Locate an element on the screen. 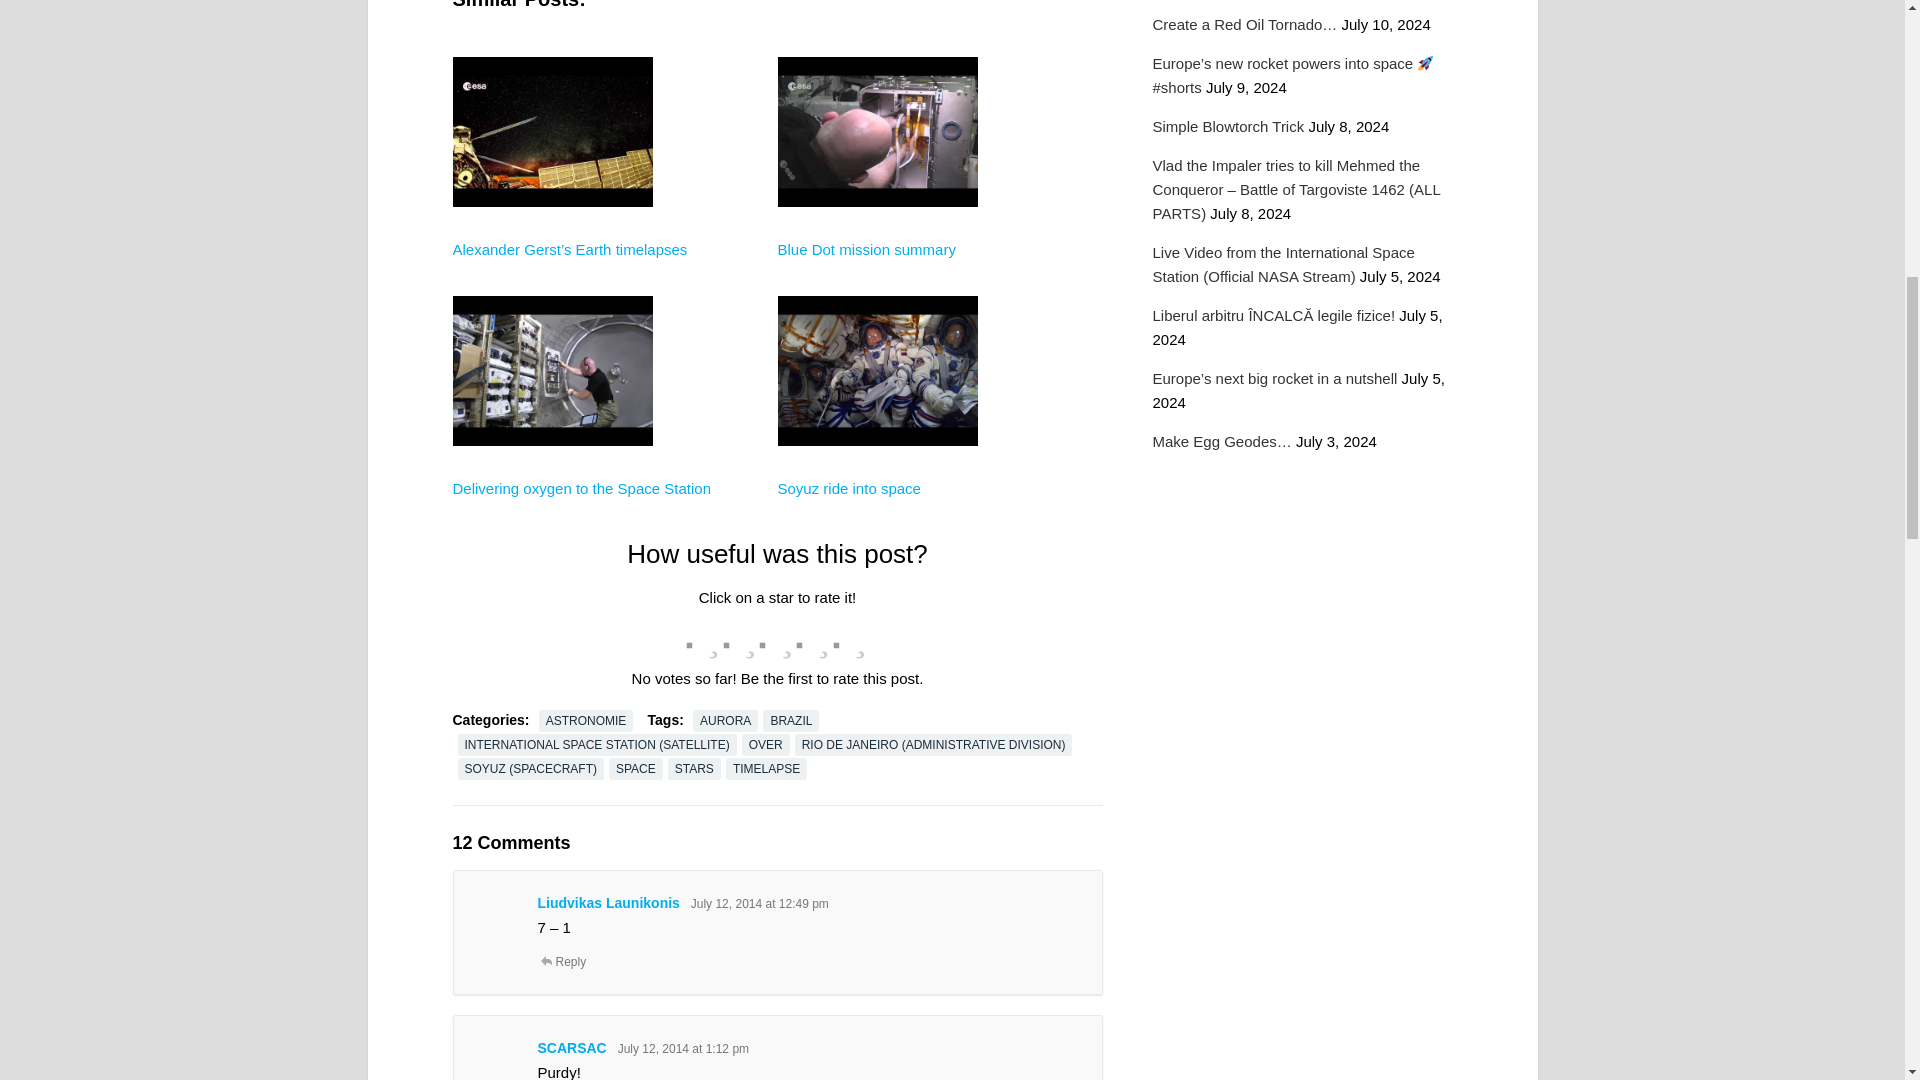 This screenshot has height=1080, width=1920. Blue Dot mission summary is located at coordinates (866, 249).